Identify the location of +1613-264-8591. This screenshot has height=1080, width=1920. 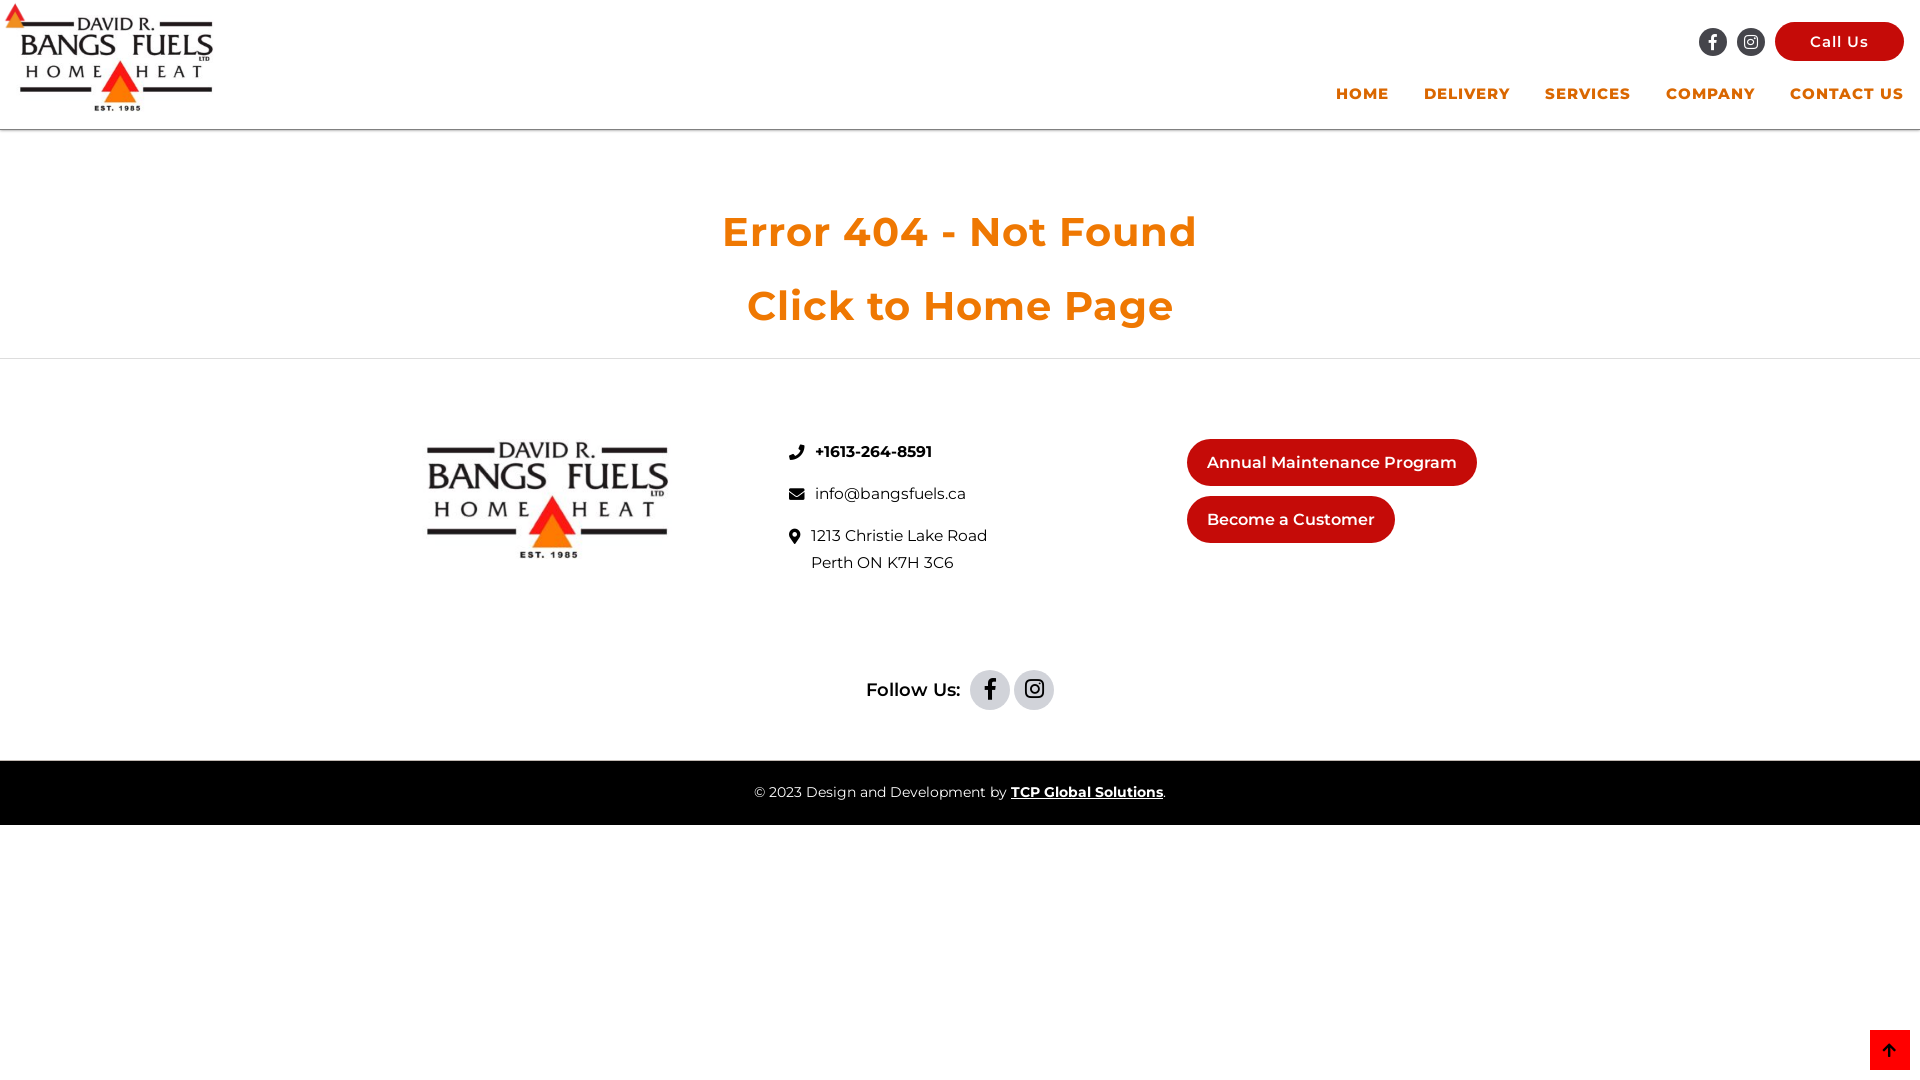
(874, 452).